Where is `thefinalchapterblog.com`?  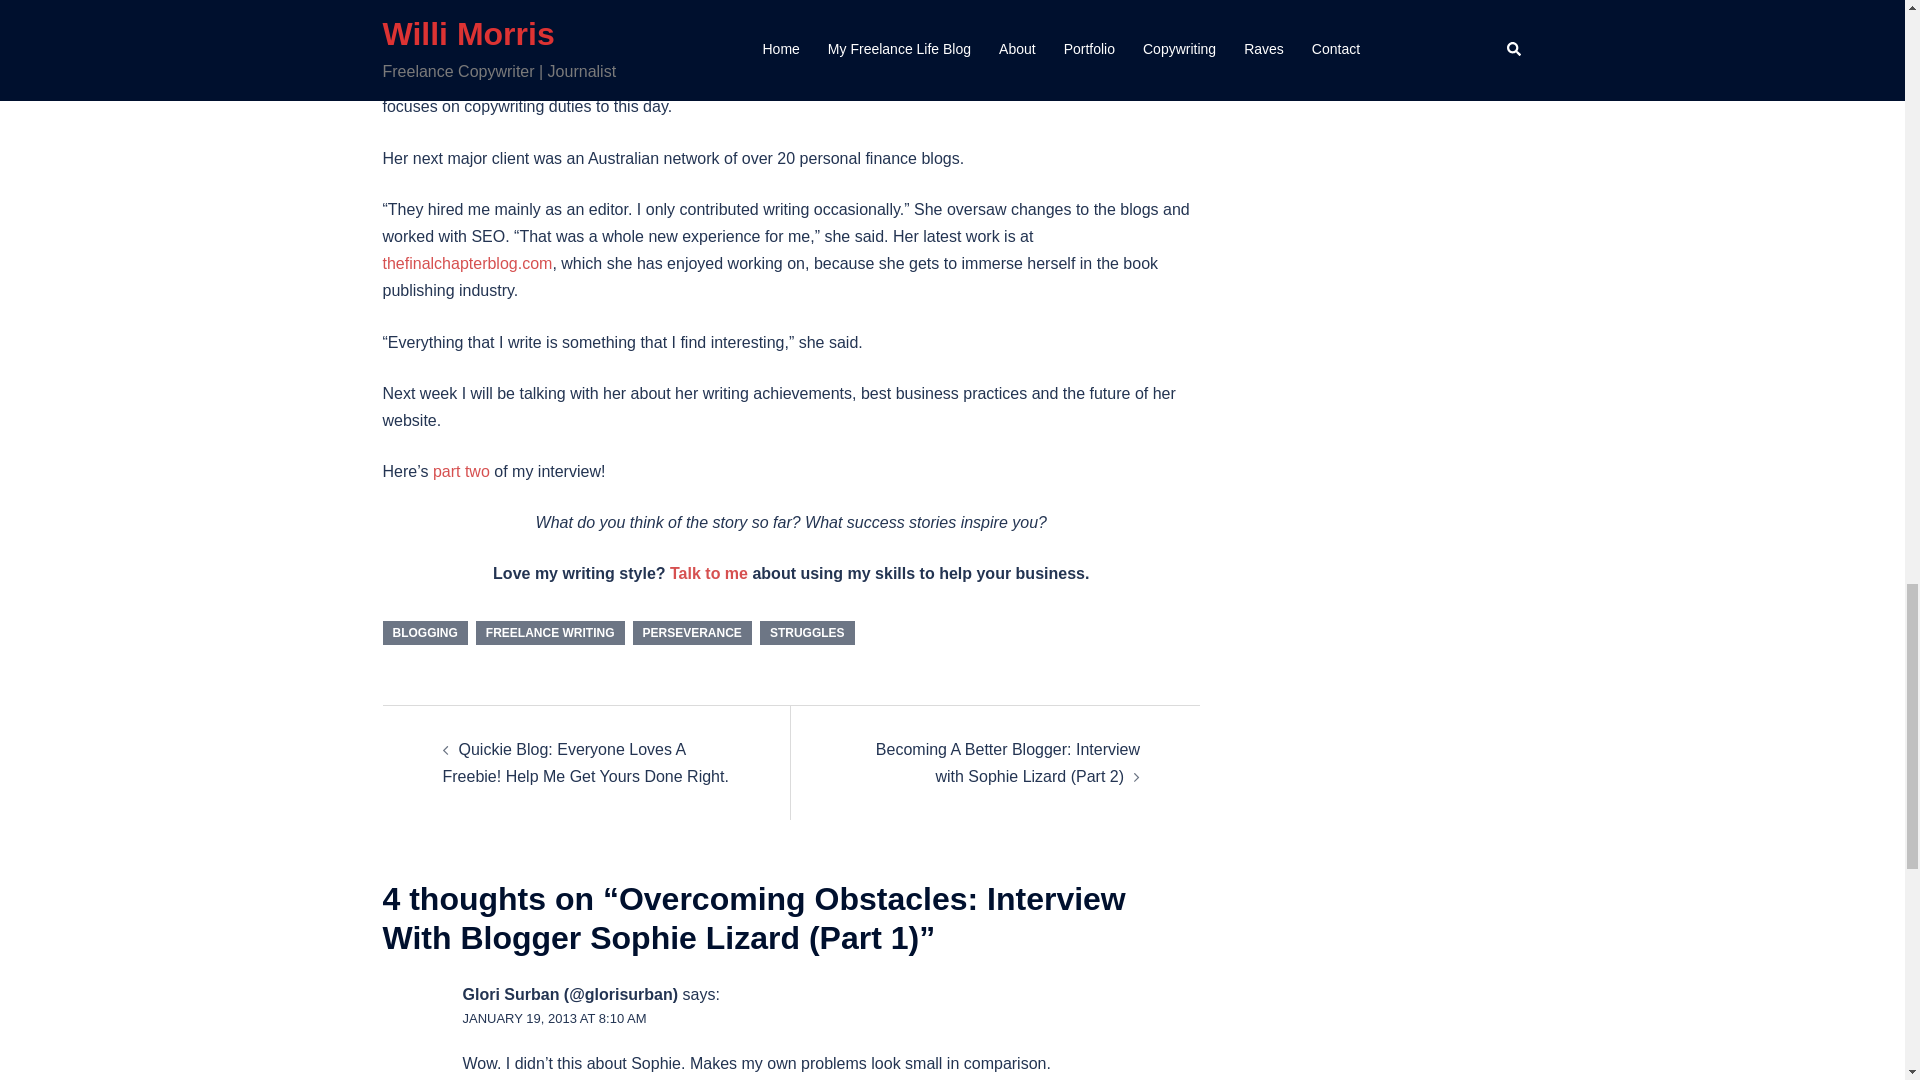 thefinalchapterblog.com is located at coordinates (467, 263).